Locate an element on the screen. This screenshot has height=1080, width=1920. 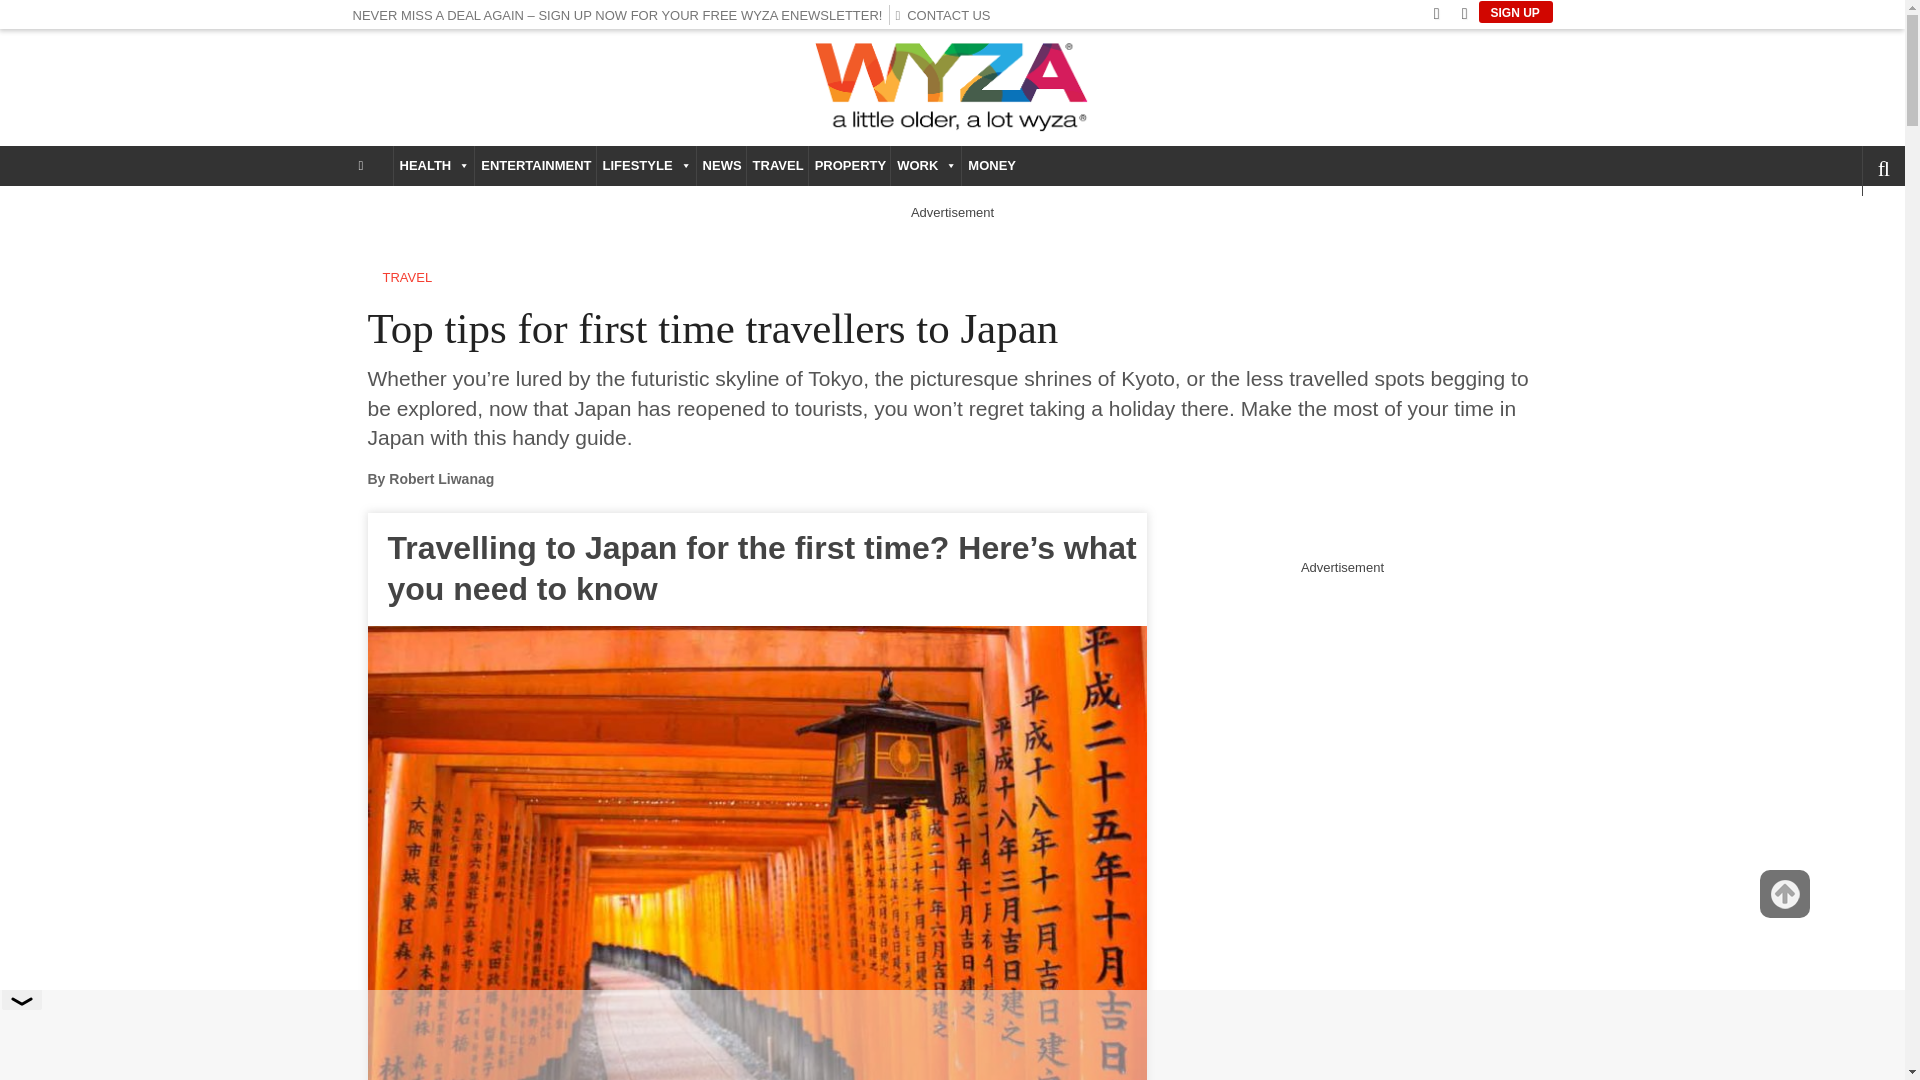
MONEY is located at coordinates (990, 165).